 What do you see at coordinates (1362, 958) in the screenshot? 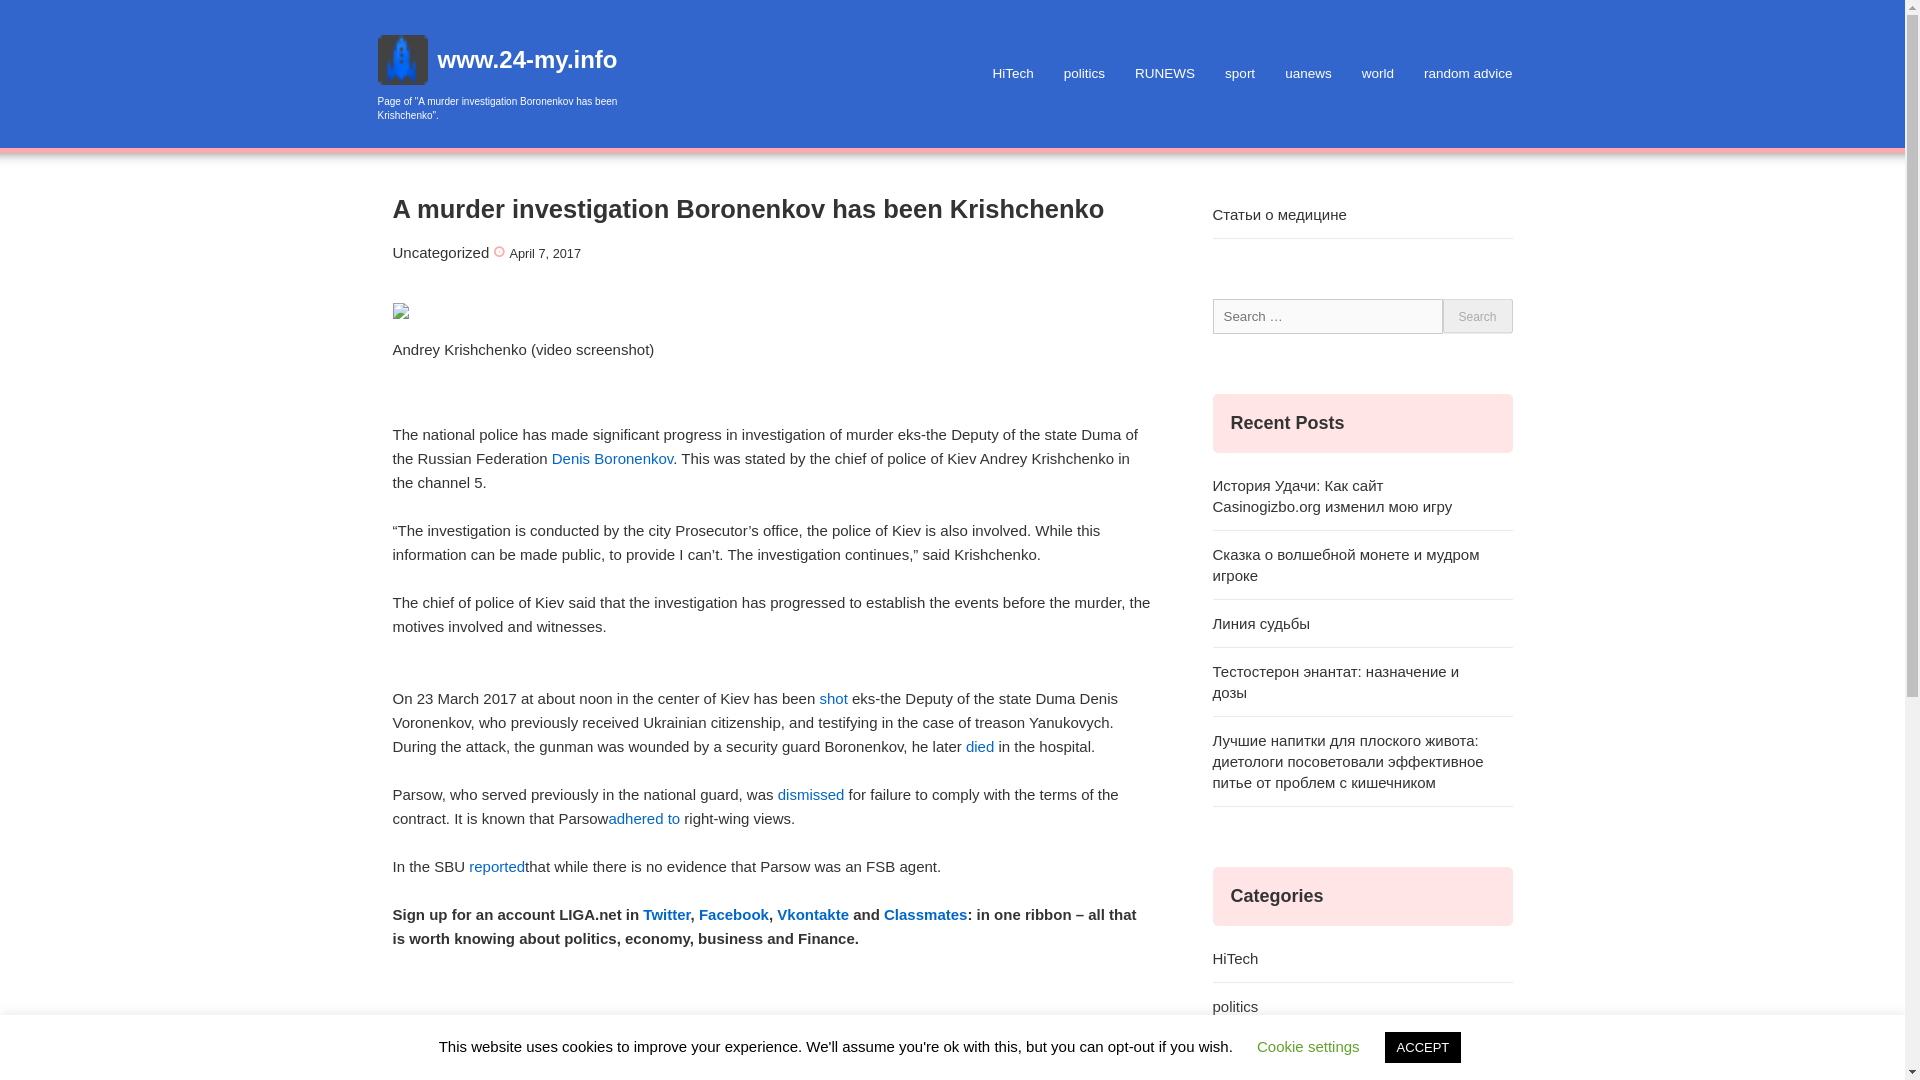
I see `HiTech` at bounding box center [1362, 958].